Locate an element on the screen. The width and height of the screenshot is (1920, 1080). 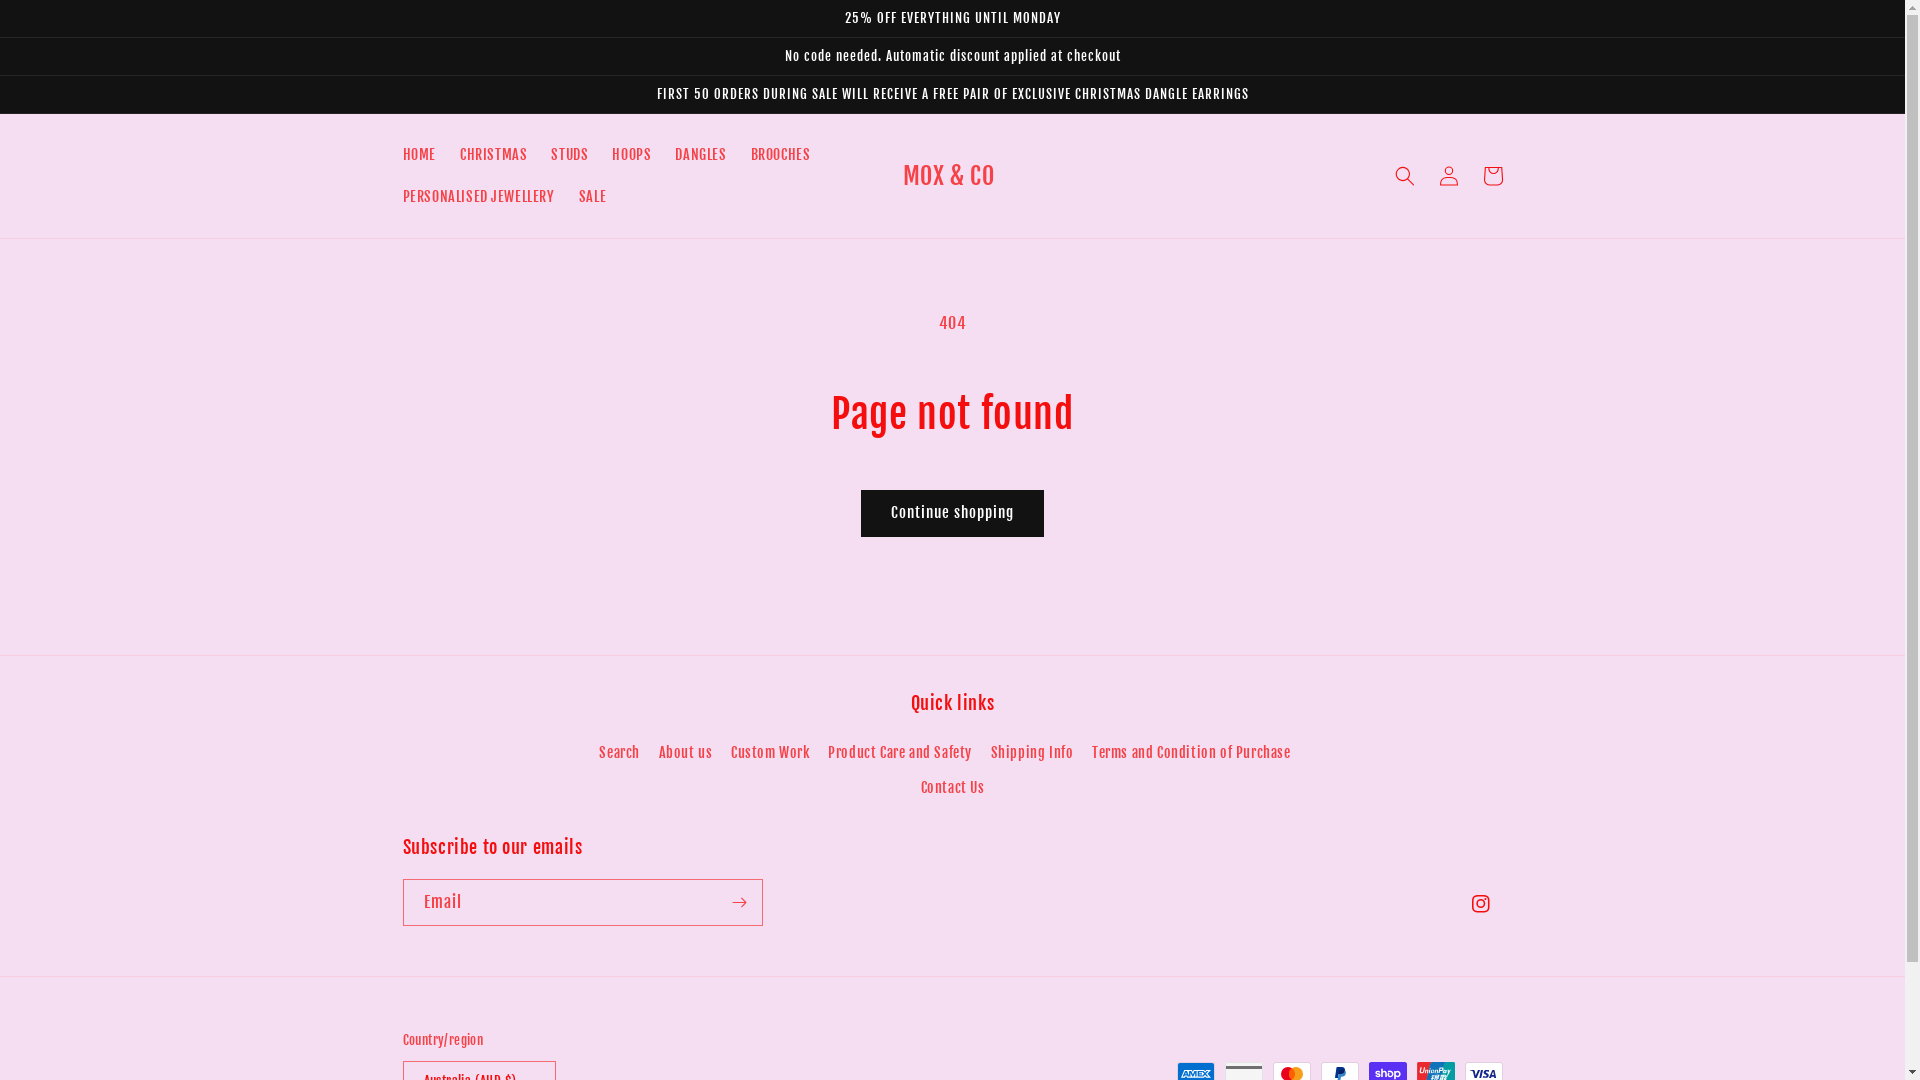
HOME is located at coordinates (418, 155).